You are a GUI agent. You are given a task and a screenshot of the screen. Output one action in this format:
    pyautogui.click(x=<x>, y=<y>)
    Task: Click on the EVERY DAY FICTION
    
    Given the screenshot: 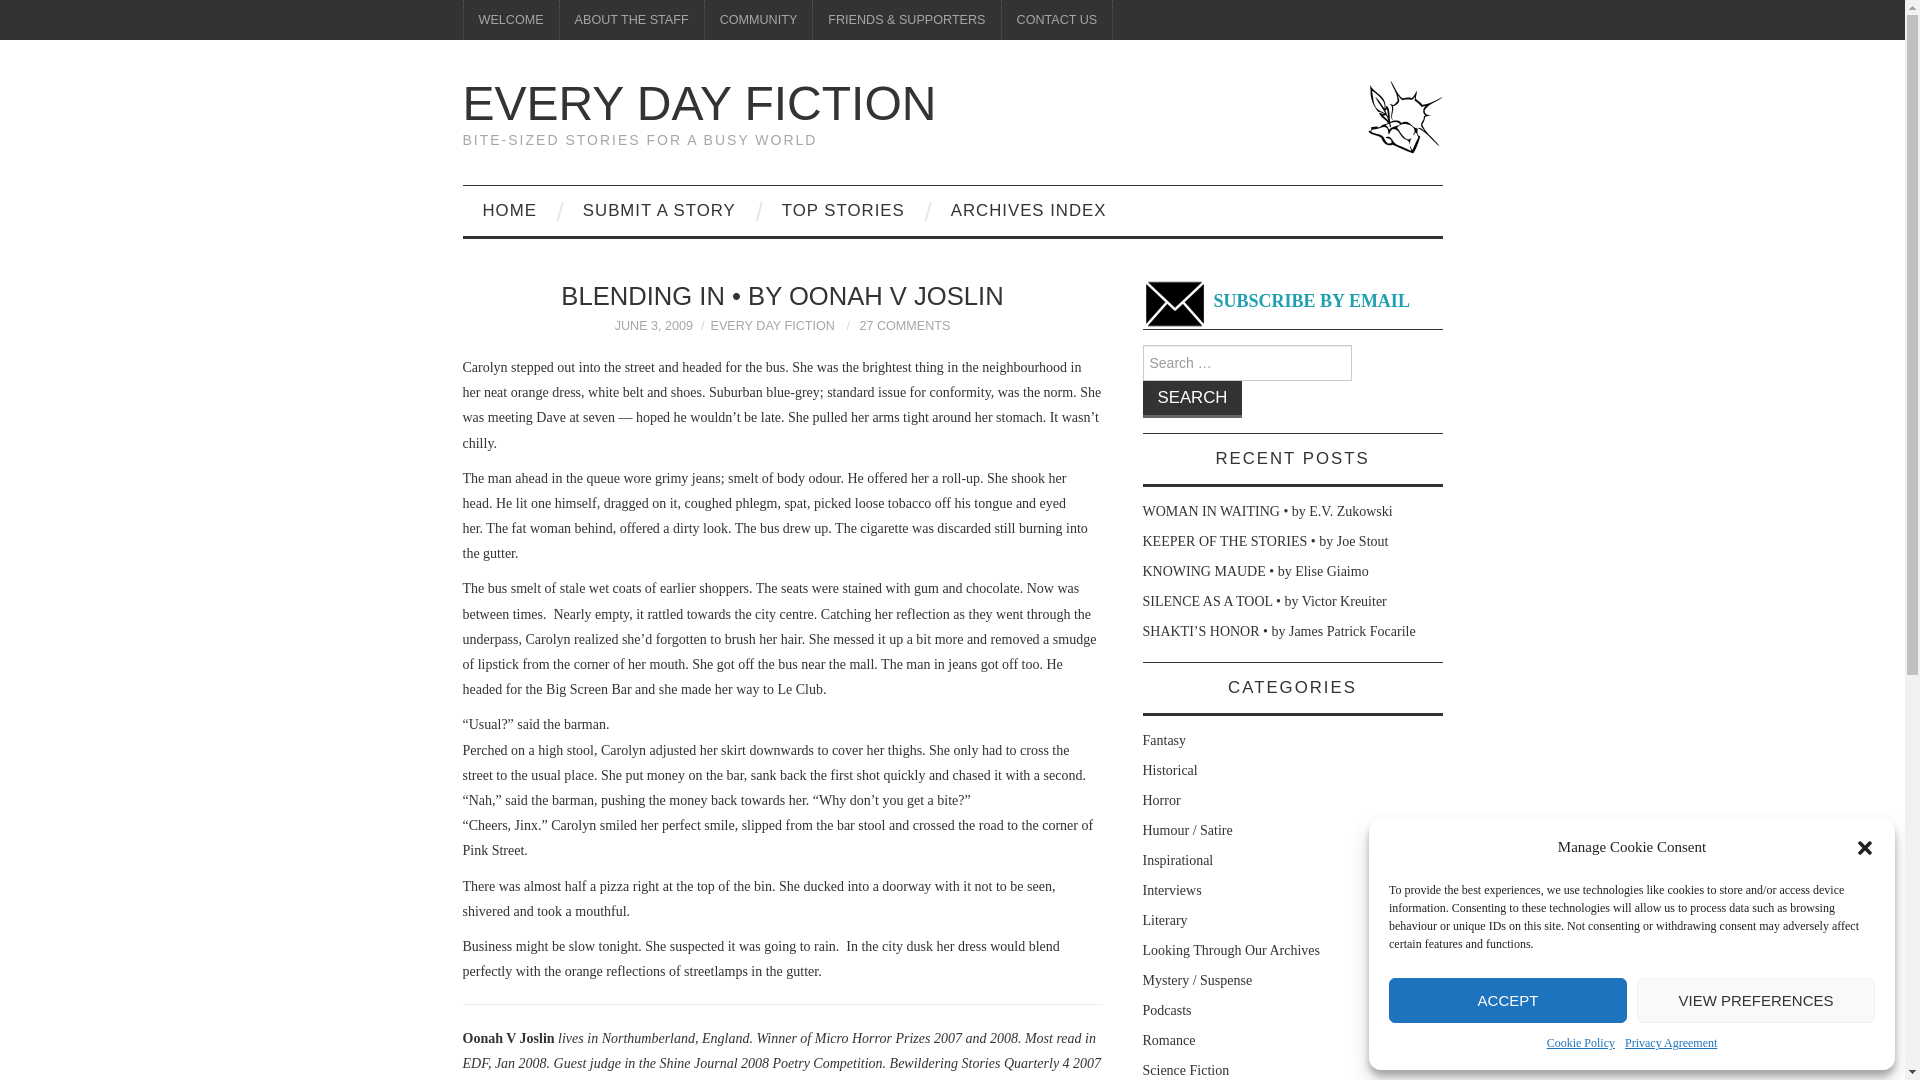 What is the action you would take?
    pyautogui.click(x=772, y=325)
    